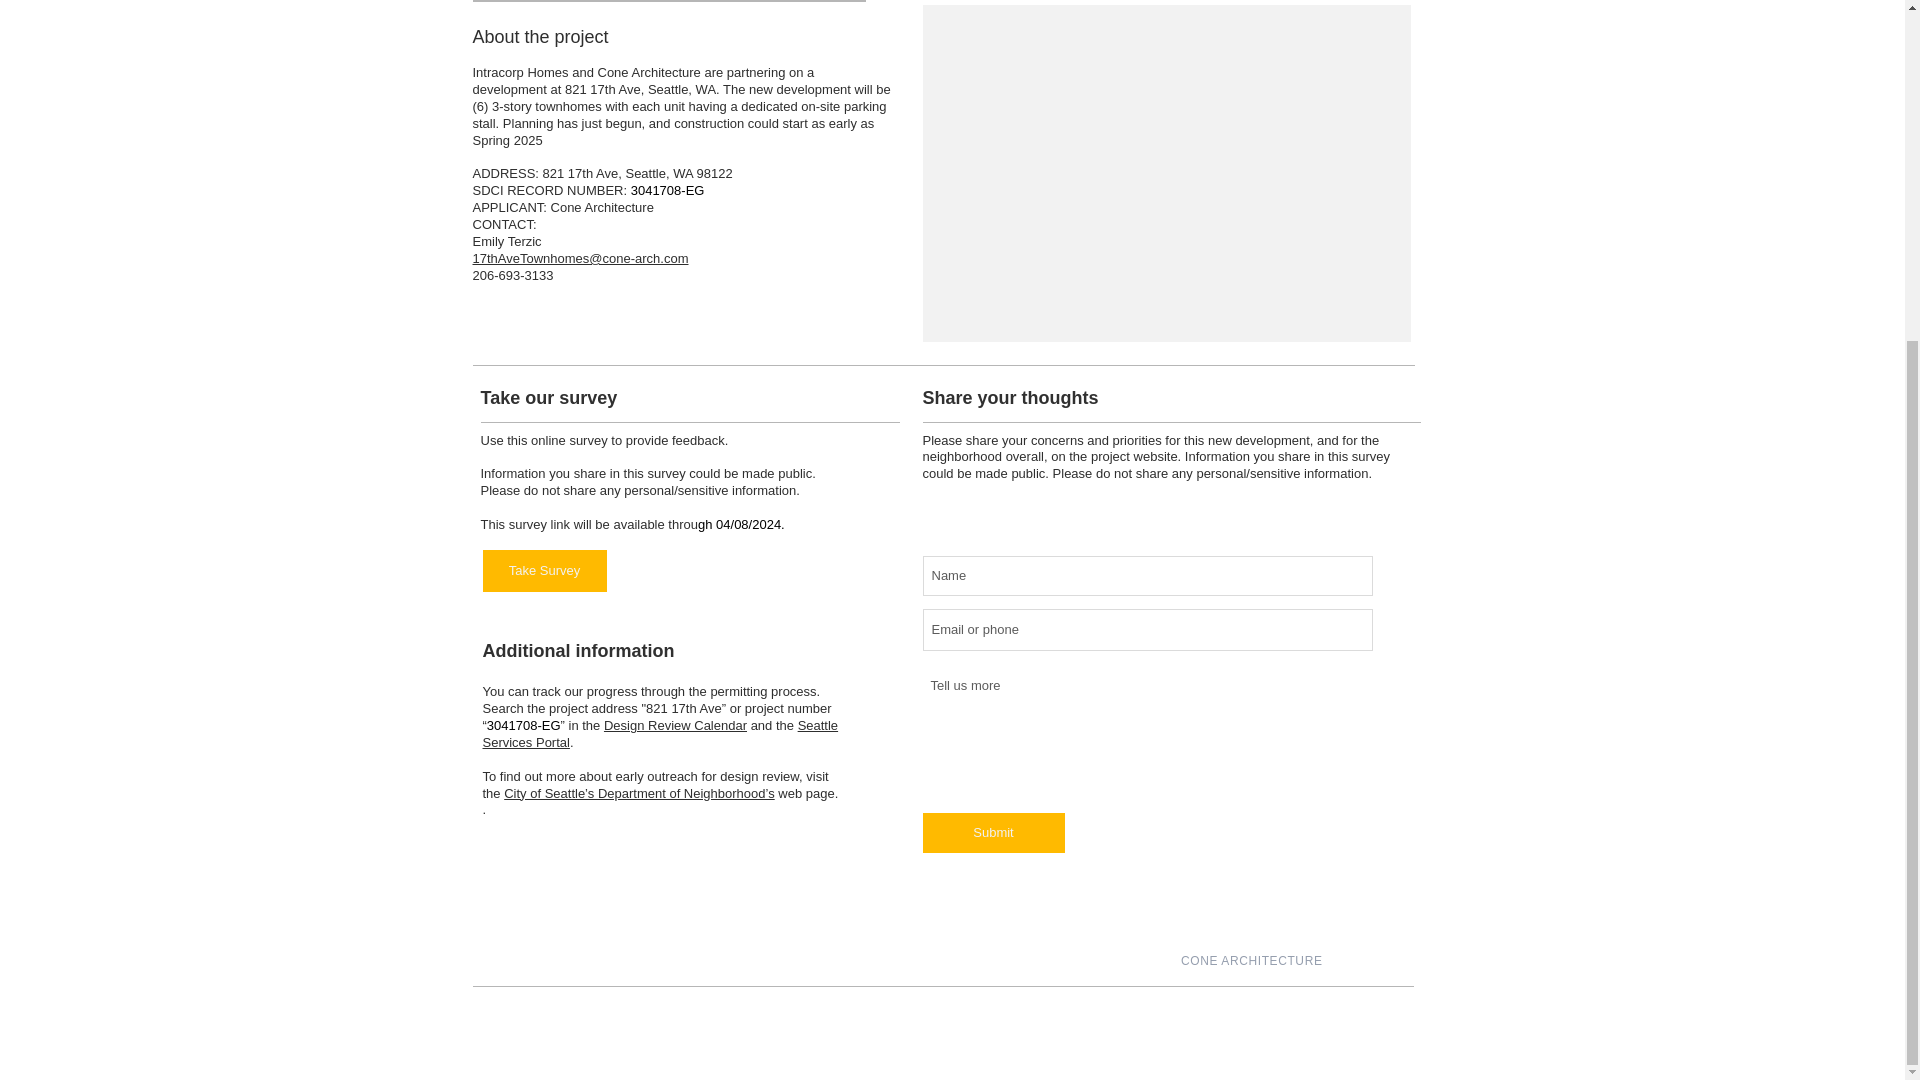 The height and width of the screenshot is (1080, 1920). Describe the element at coordinates (544, 570) in the screenshot. I see `Take Survey` at that location.